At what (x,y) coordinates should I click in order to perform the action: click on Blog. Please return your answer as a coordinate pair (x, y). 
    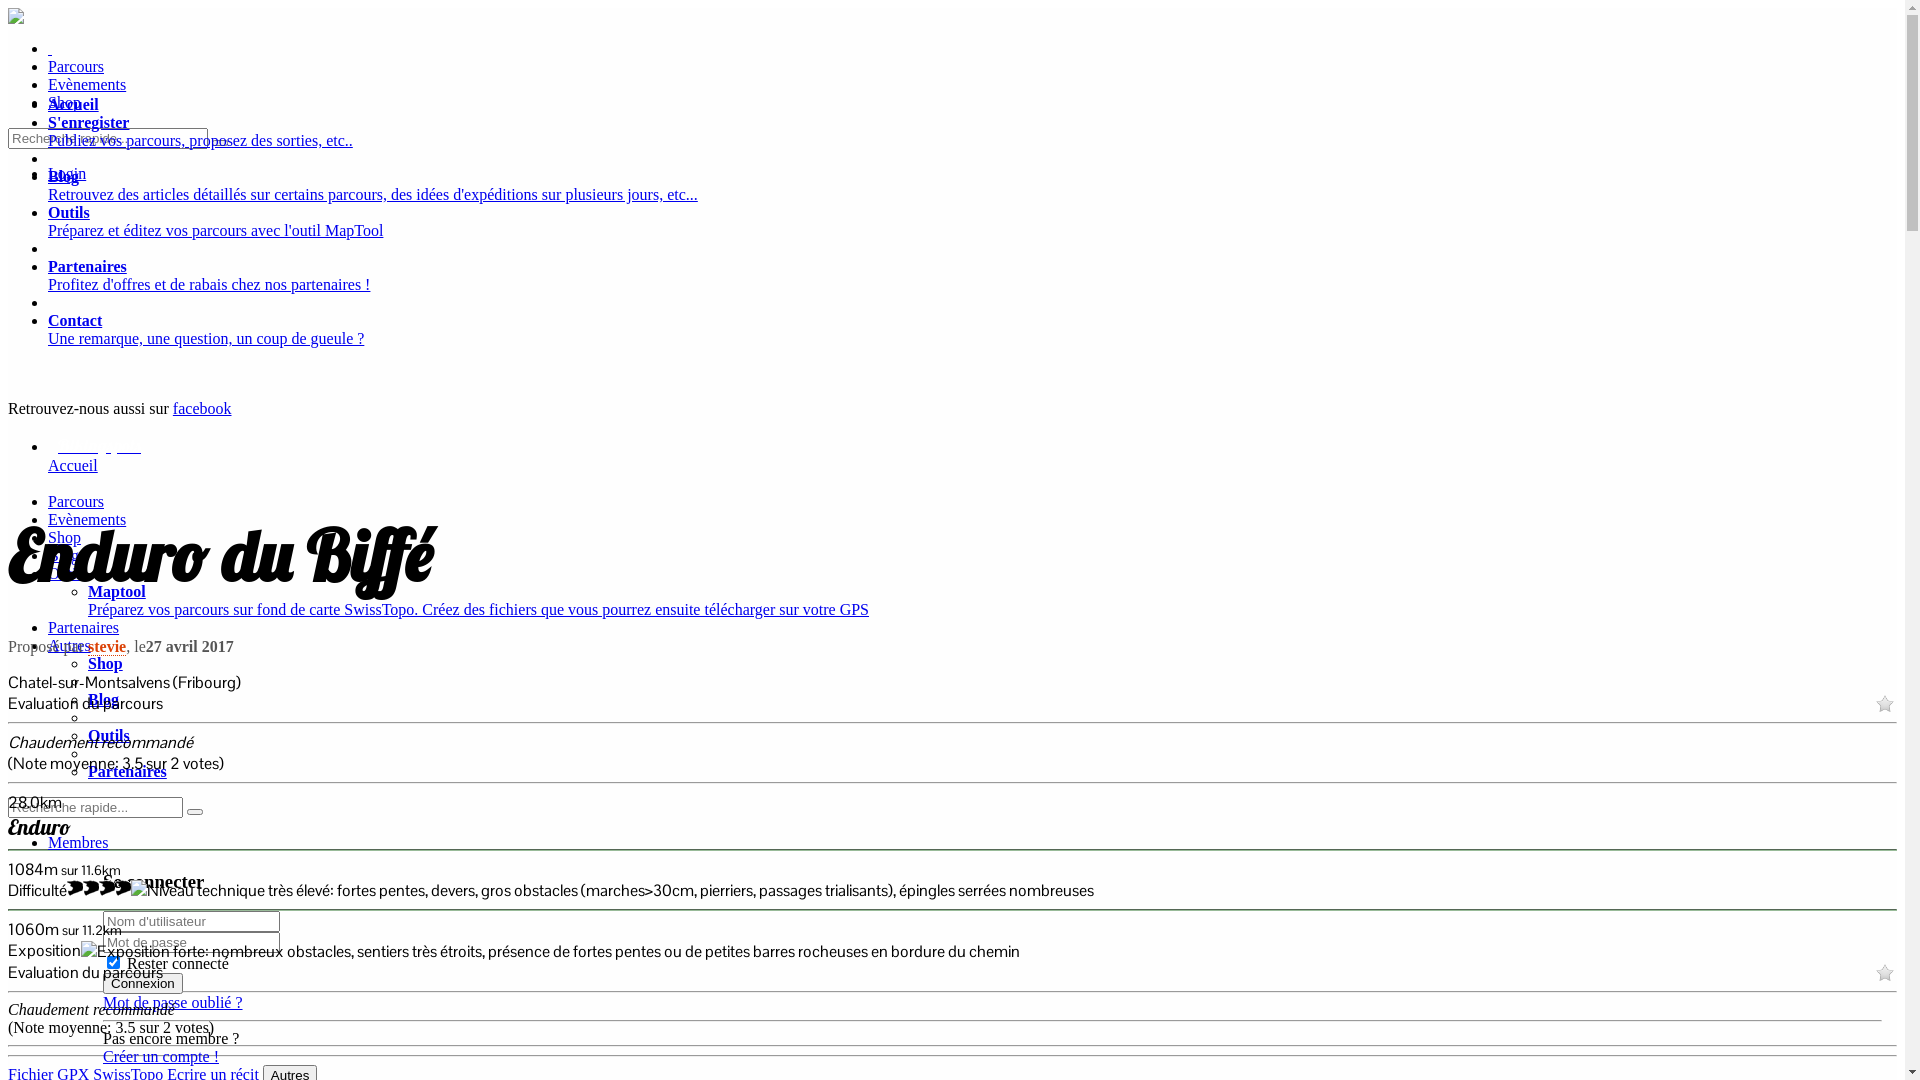
    Looking at the image, I should click on (64, 556).